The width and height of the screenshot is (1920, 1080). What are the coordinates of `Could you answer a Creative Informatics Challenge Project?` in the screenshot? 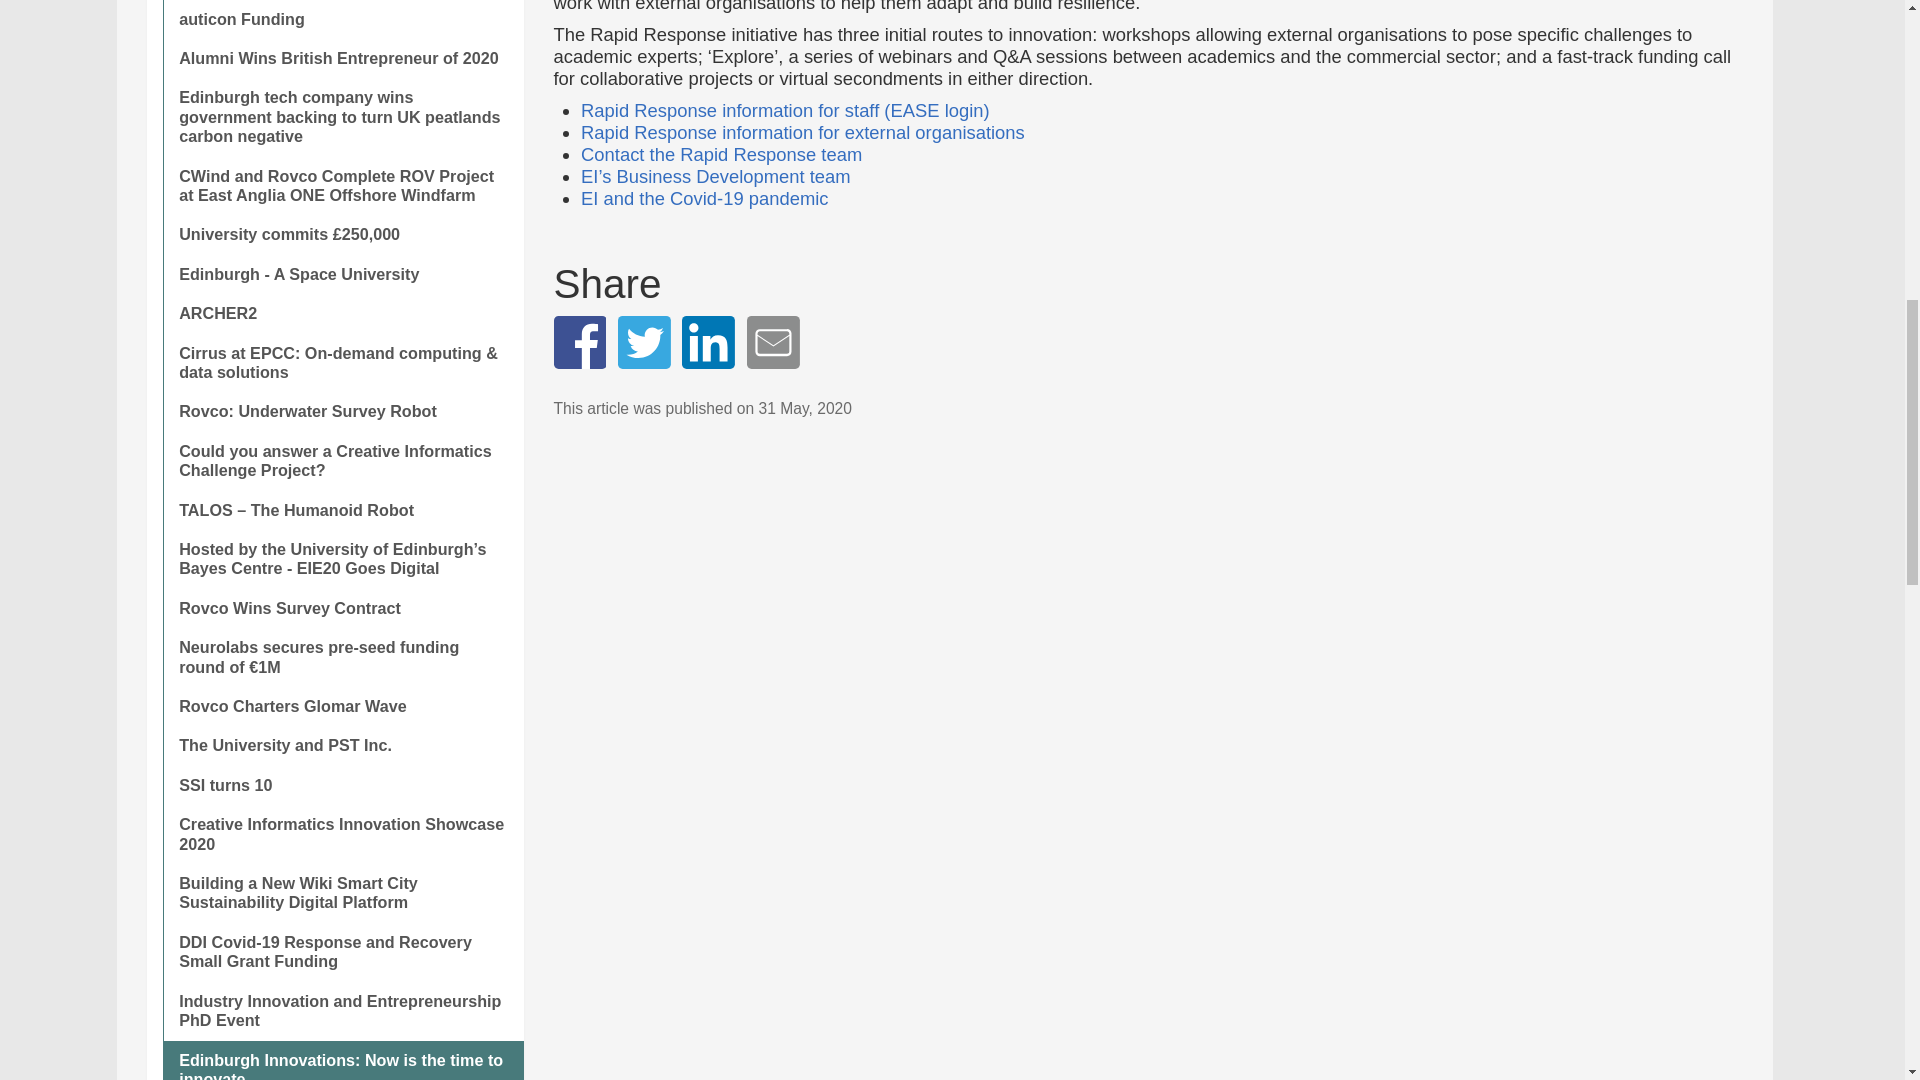 It's located at (342, 462).